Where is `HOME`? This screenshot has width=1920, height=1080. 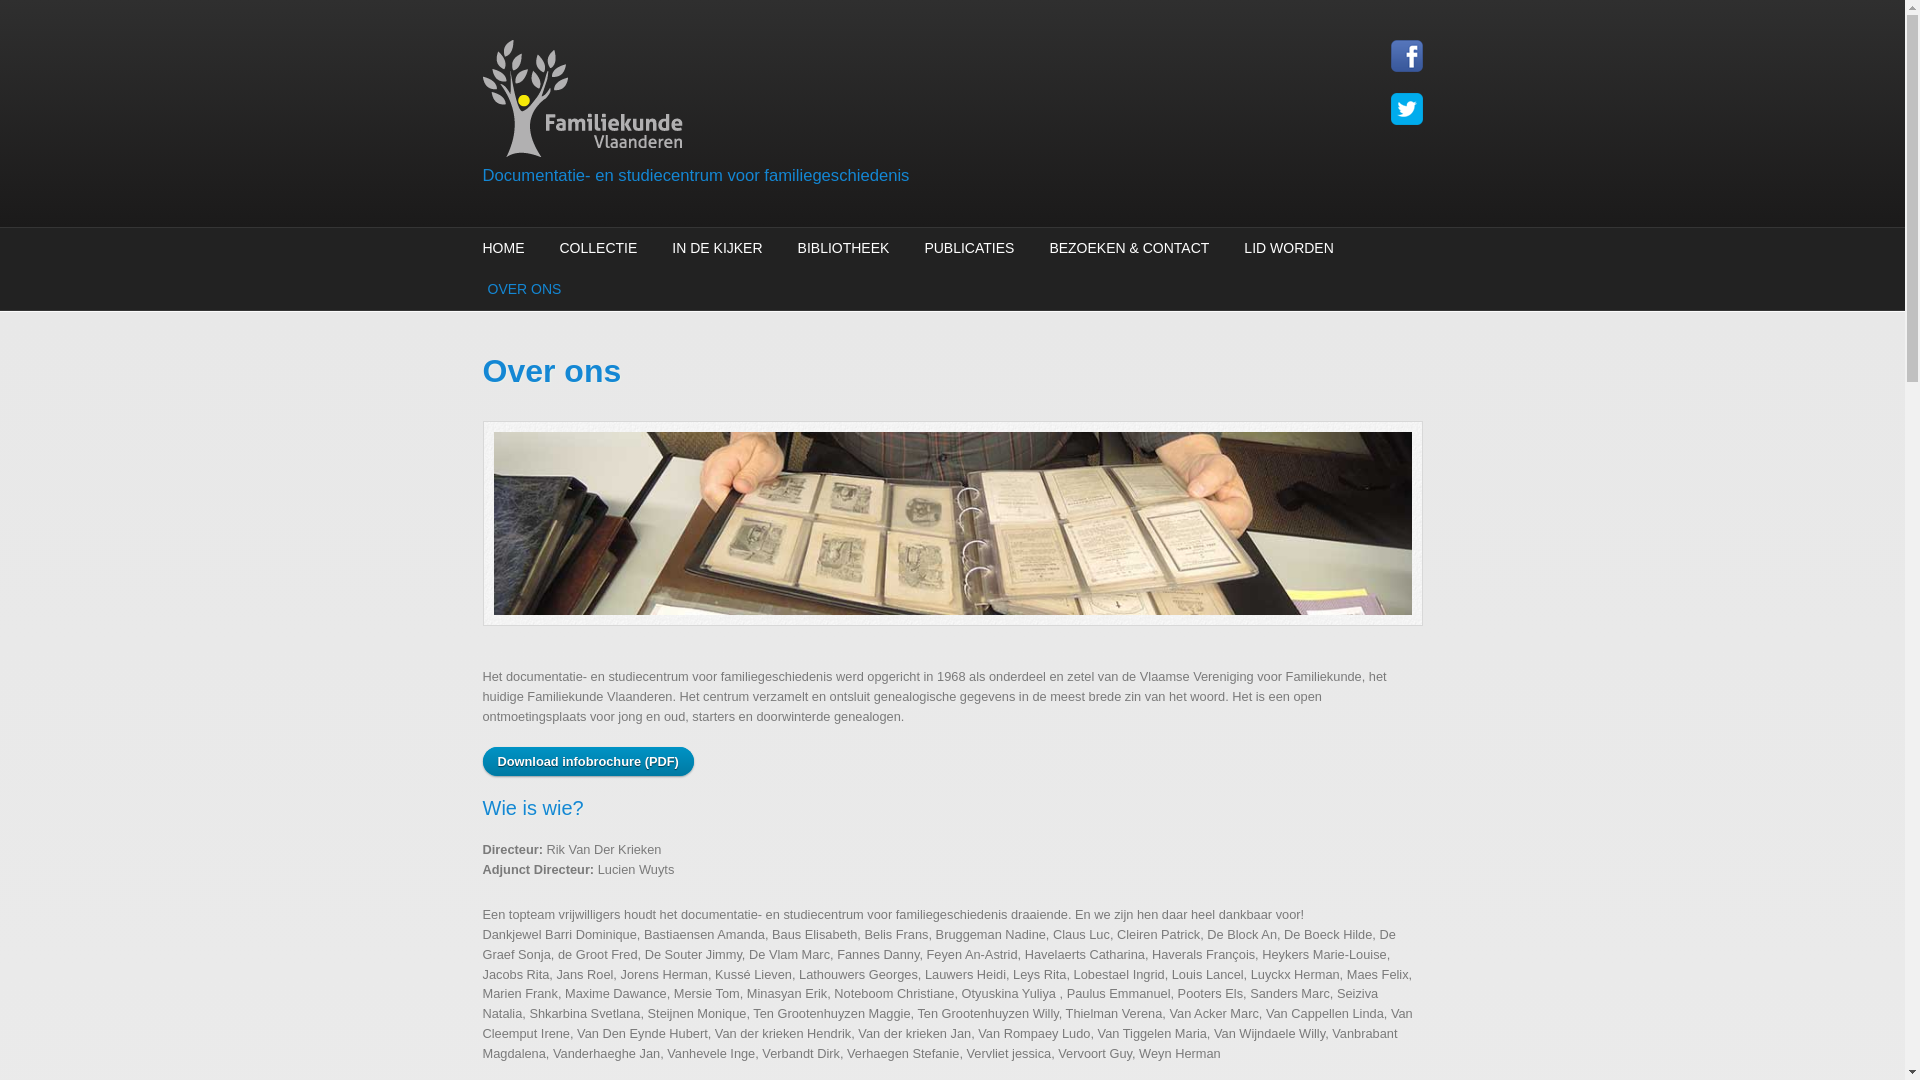 HOME is located at coordinates (506, 248).